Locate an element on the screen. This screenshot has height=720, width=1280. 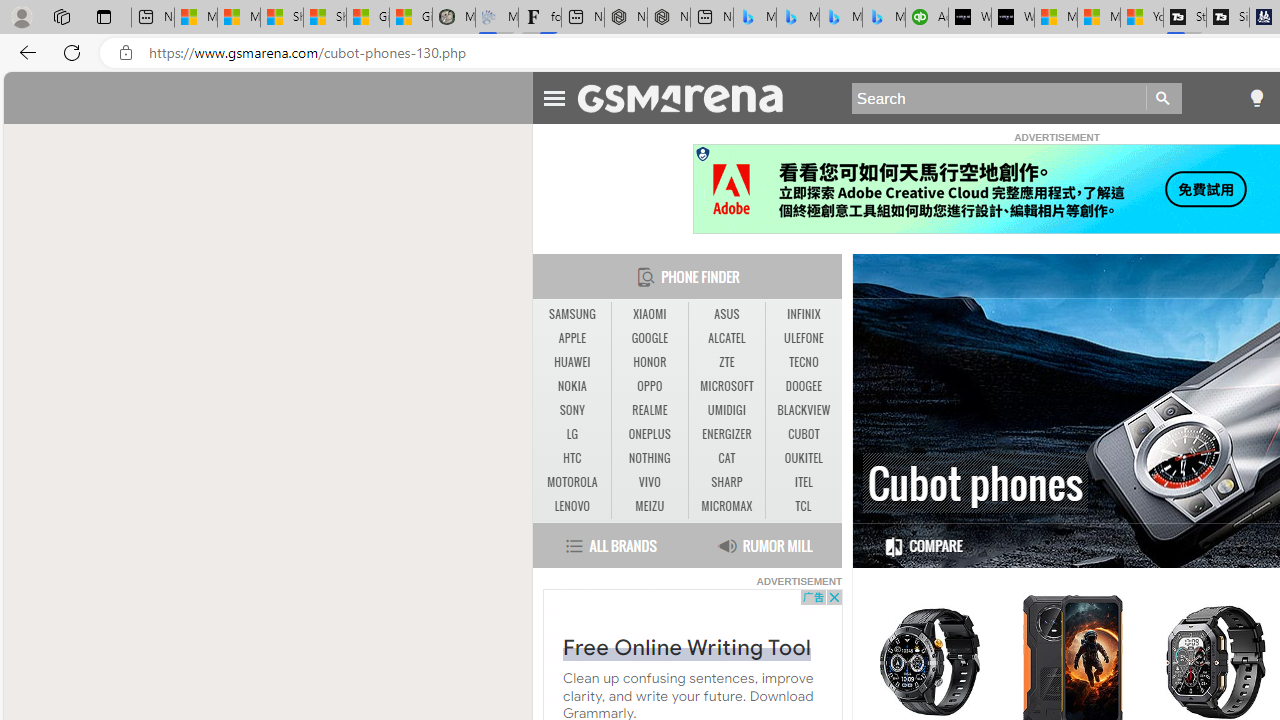
SONY is located at coordinates (572, 411).